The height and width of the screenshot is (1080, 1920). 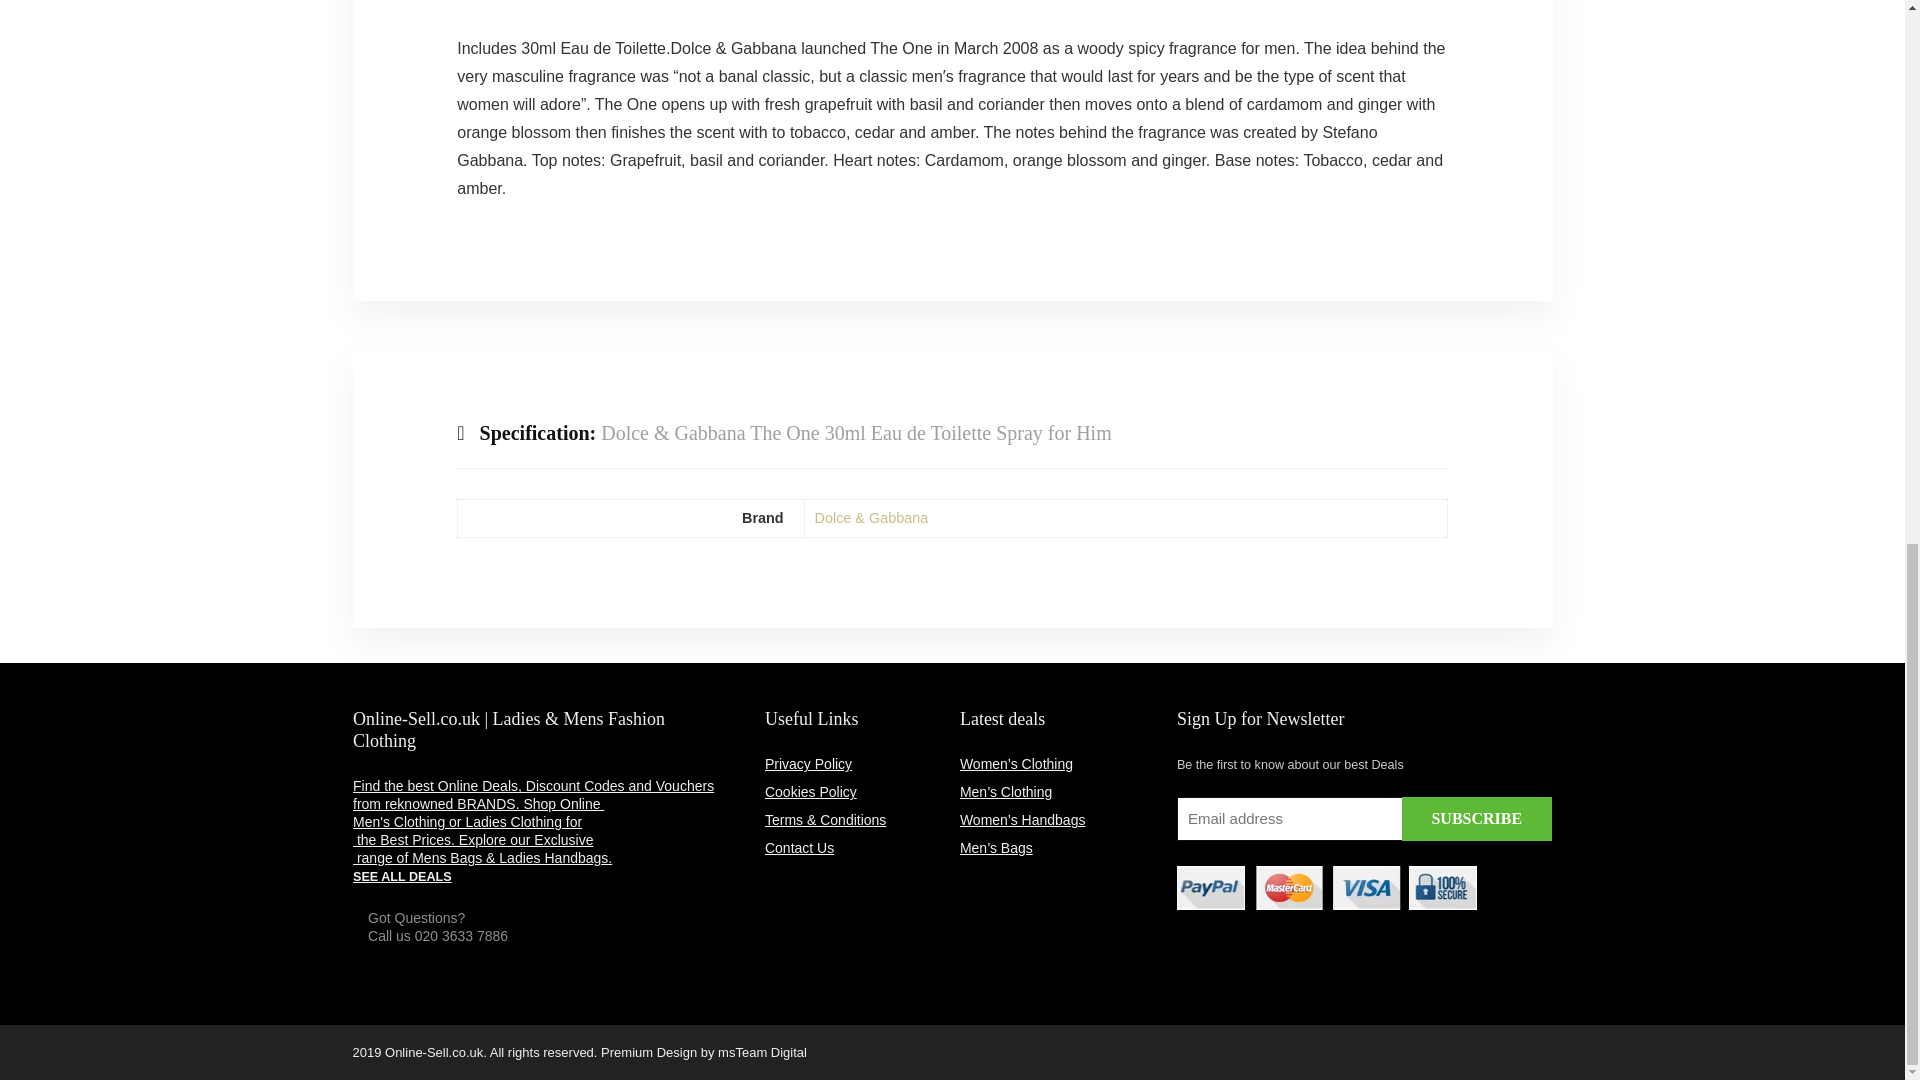 What do you see at coordinates (1476, 819) in the screenshot?
I see `Subscribe` at bounding box center [1476, 819].